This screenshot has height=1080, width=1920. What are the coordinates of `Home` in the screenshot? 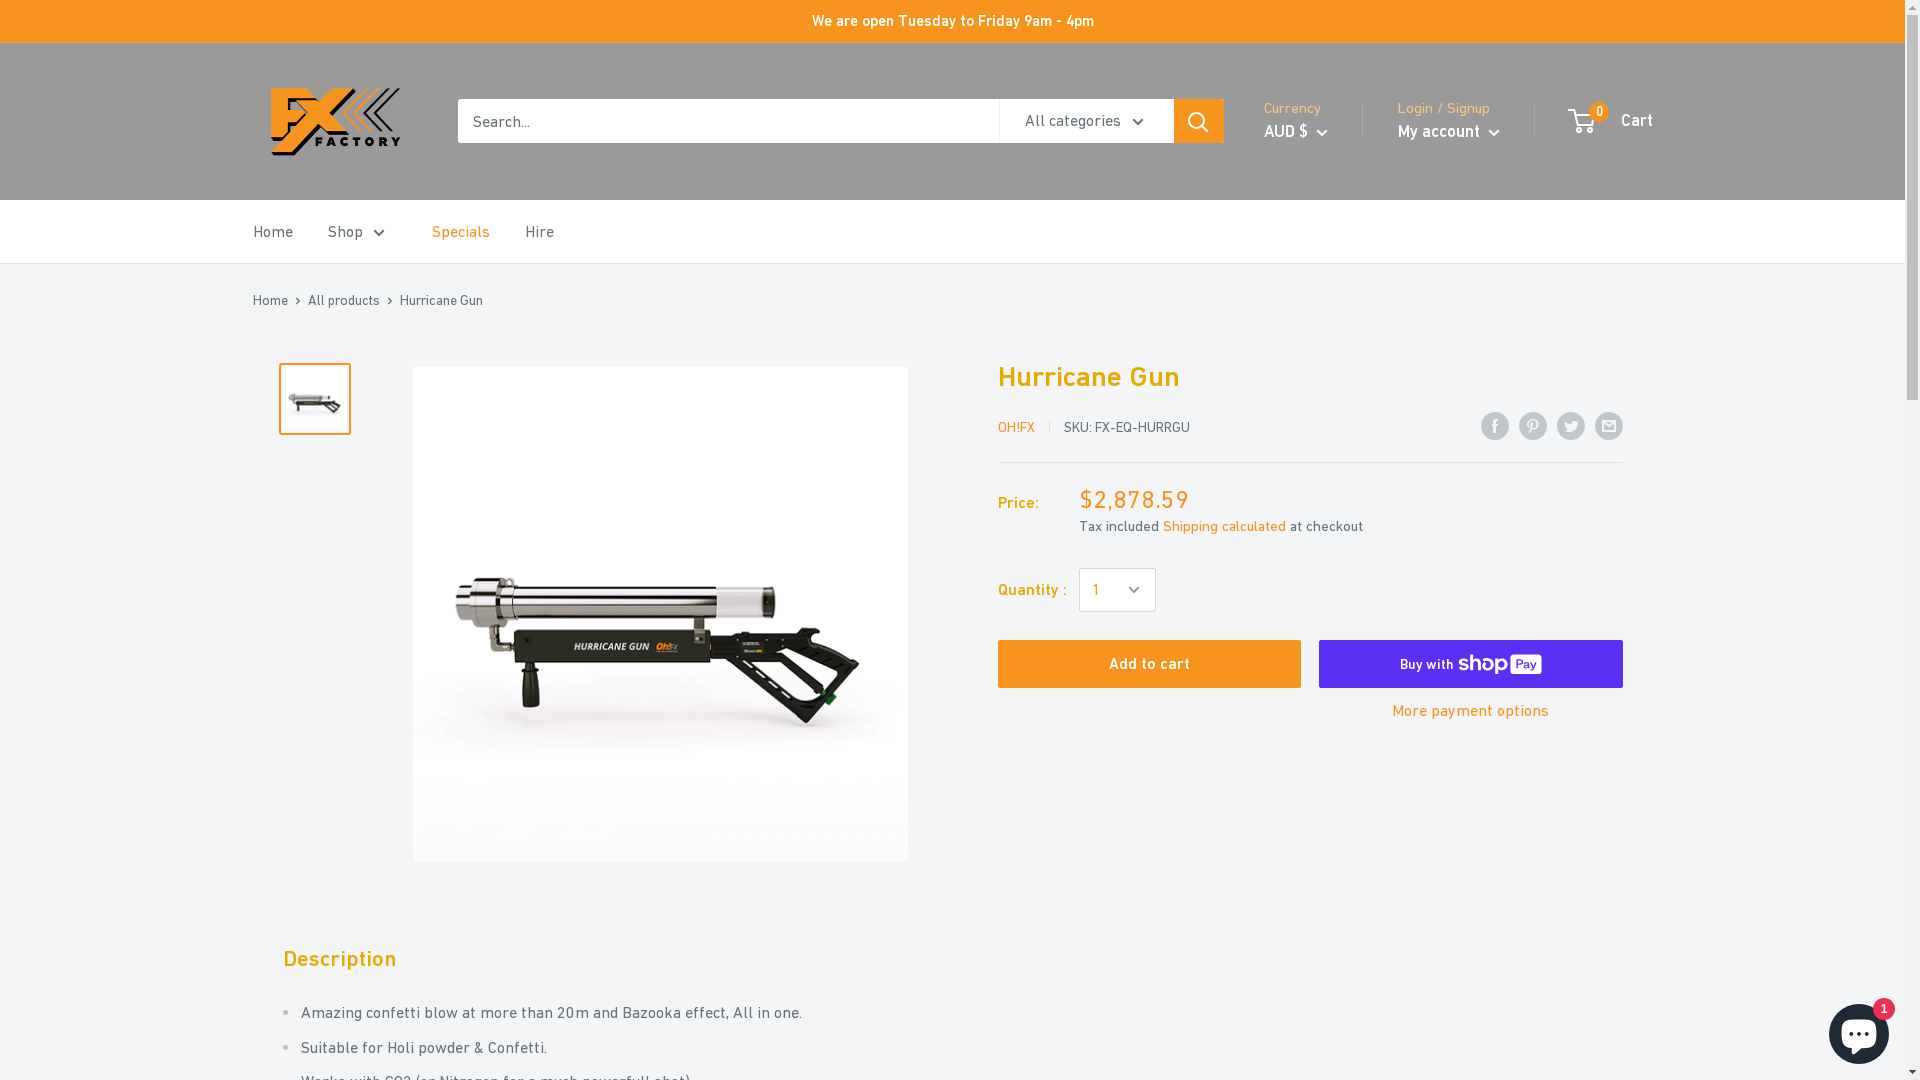 It's located at (272, 232).